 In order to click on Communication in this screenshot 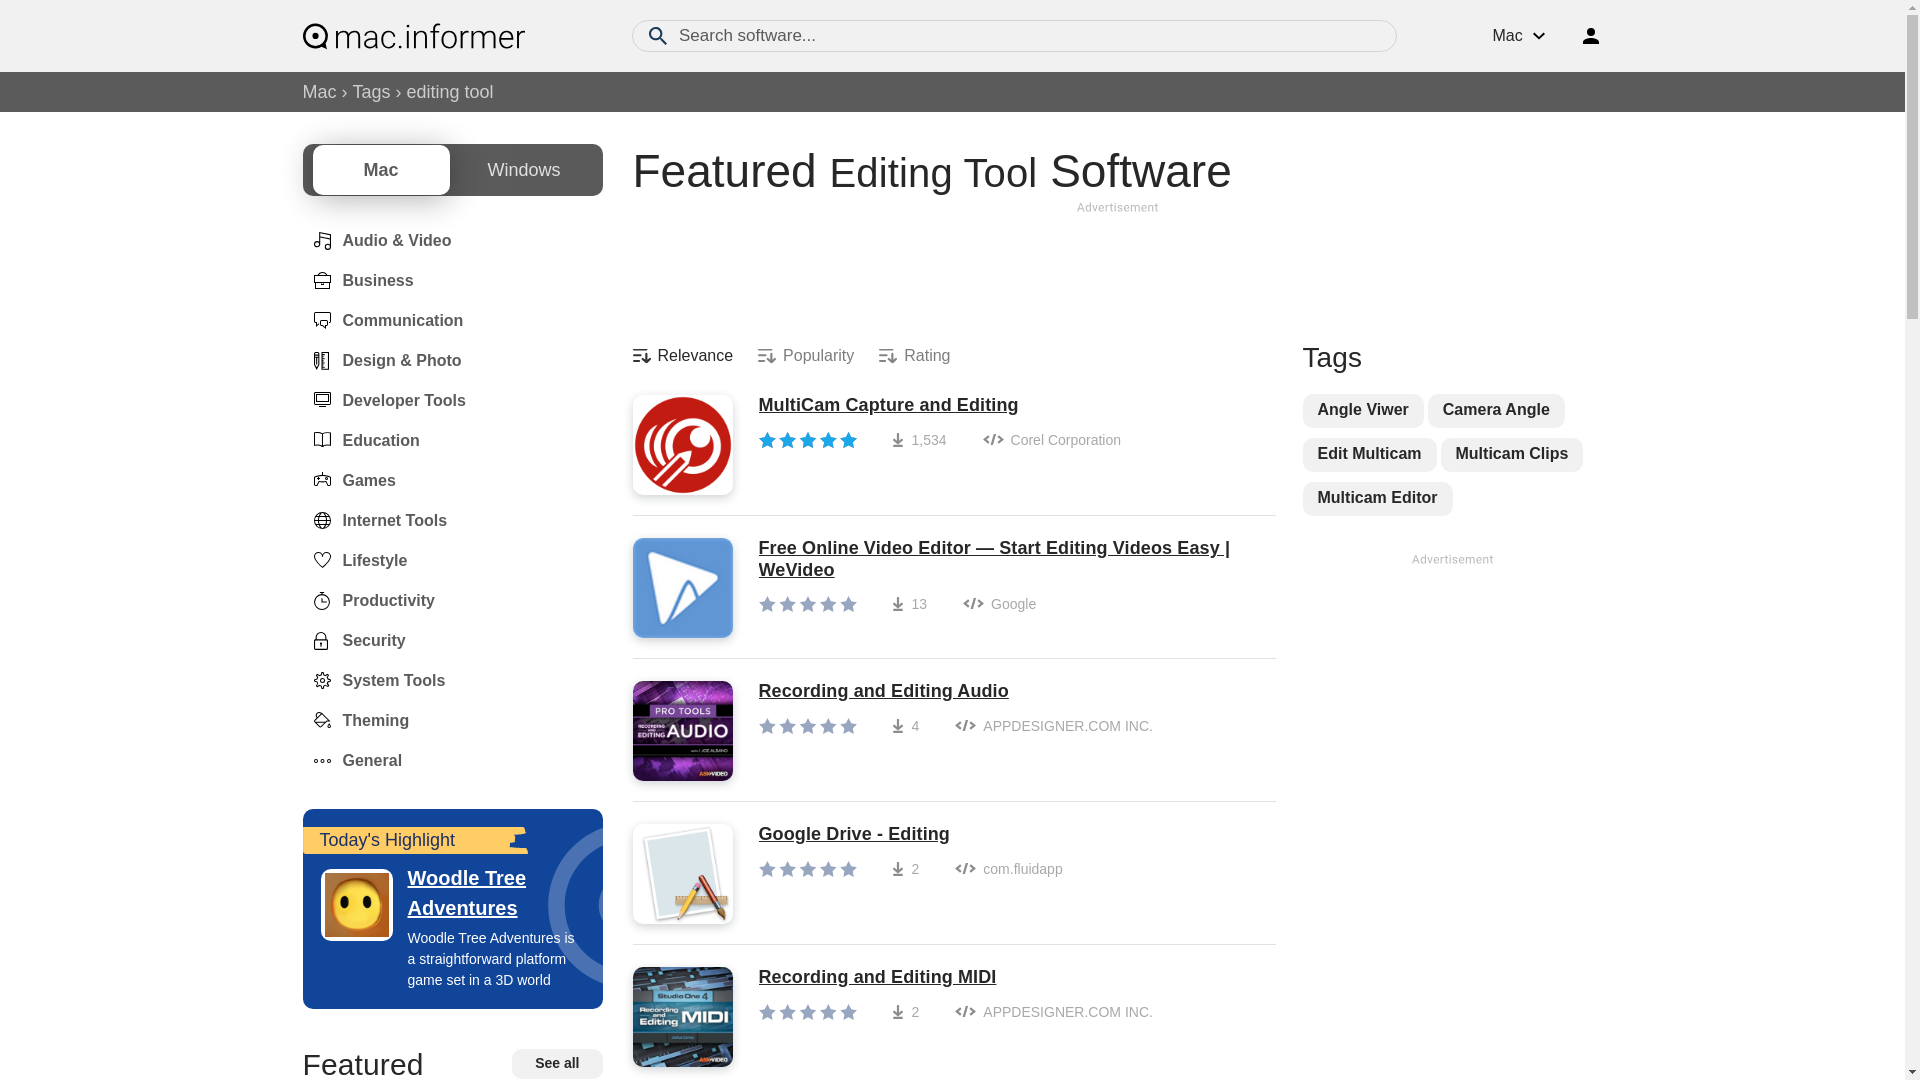, I will do `click(382, 321)`.